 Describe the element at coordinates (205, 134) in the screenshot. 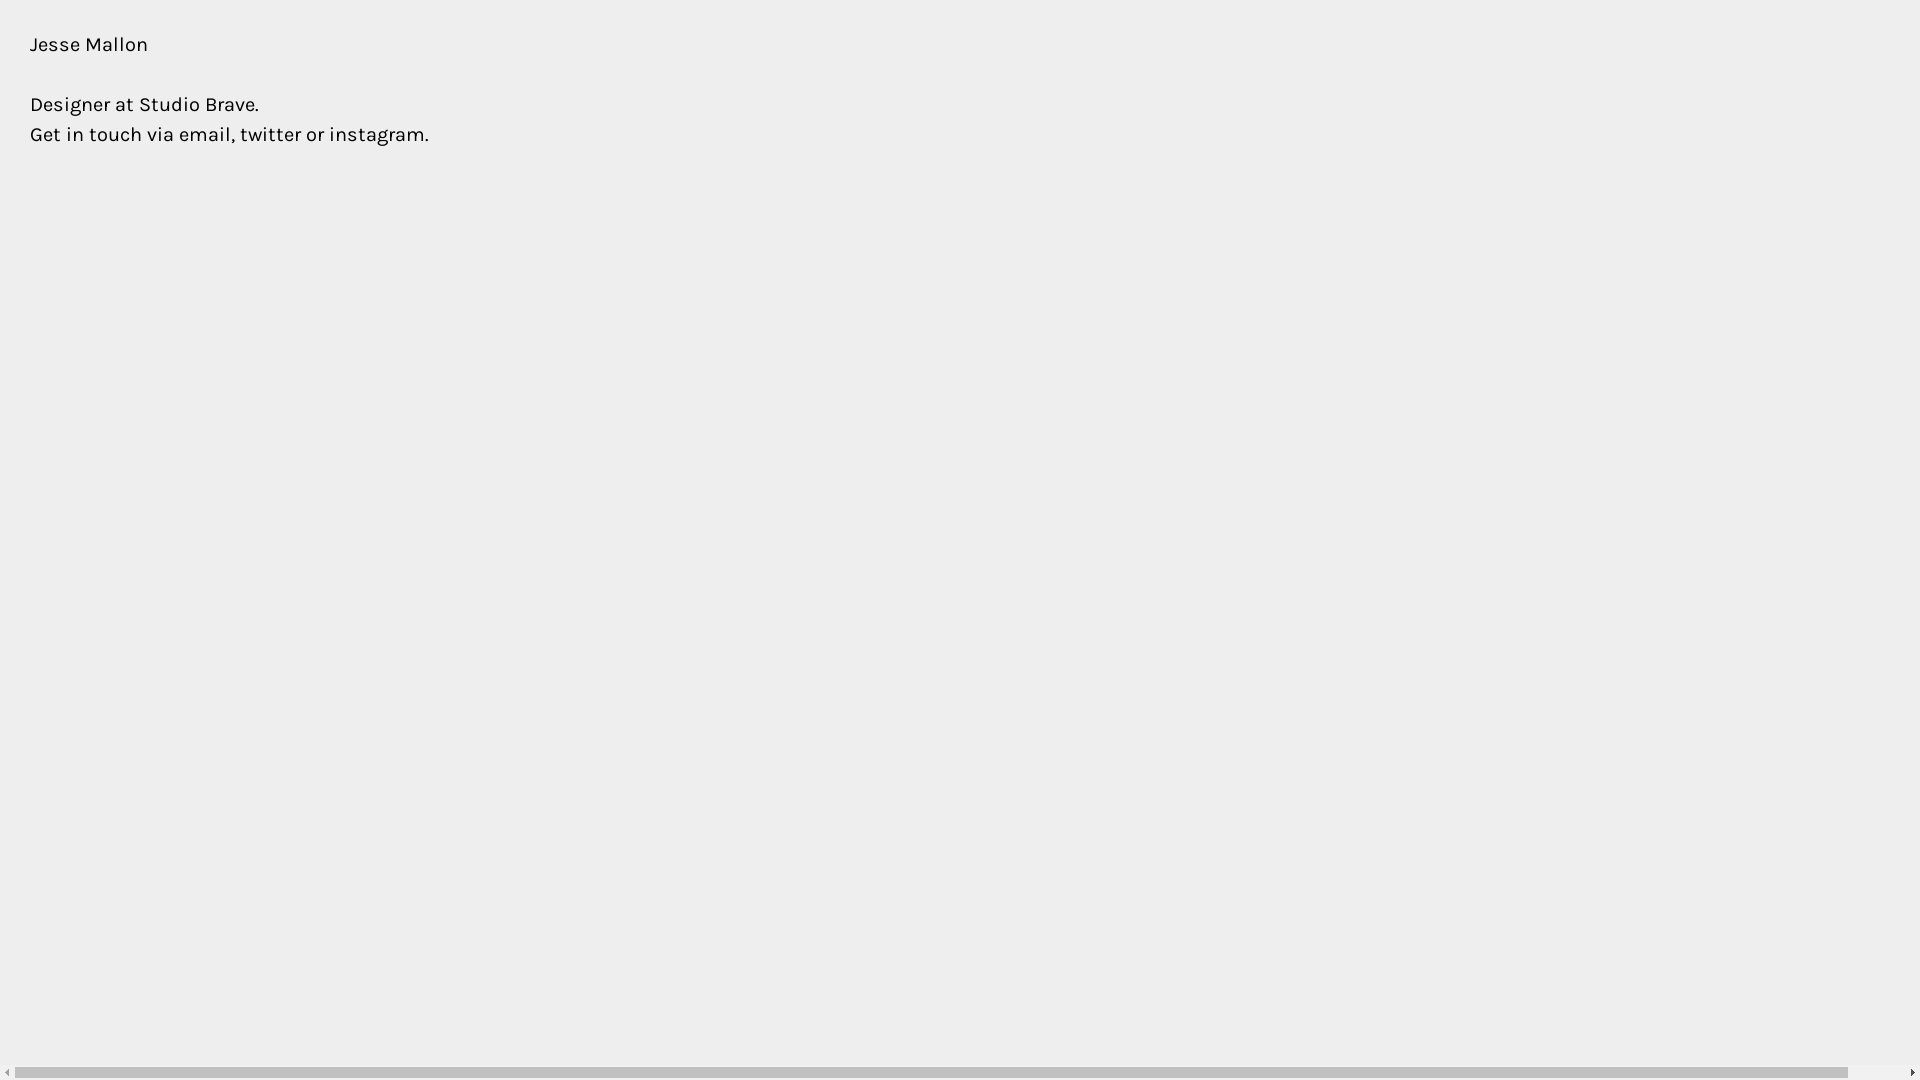

I see `email` at that location.